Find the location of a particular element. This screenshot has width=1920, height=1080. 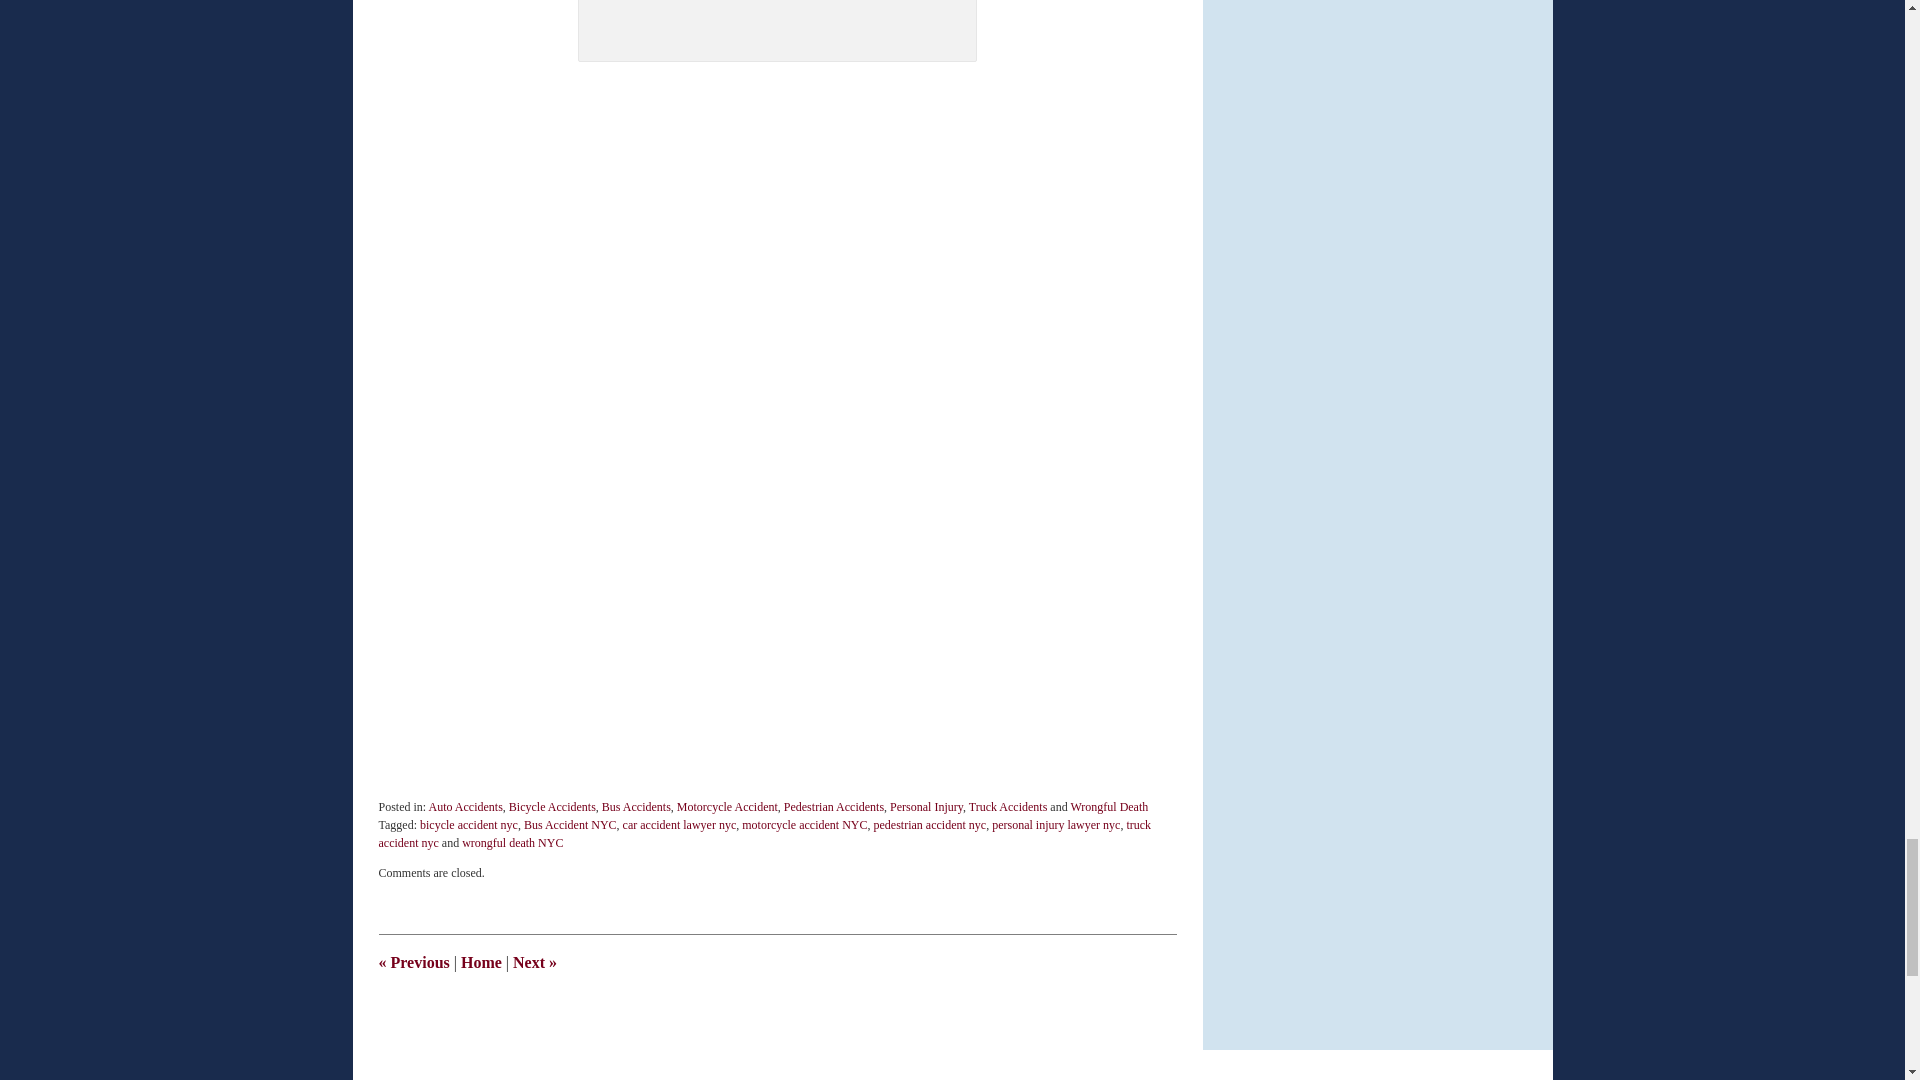

View all posts tagged with car accident lawyer nyc is located at coordinates (680, 824).